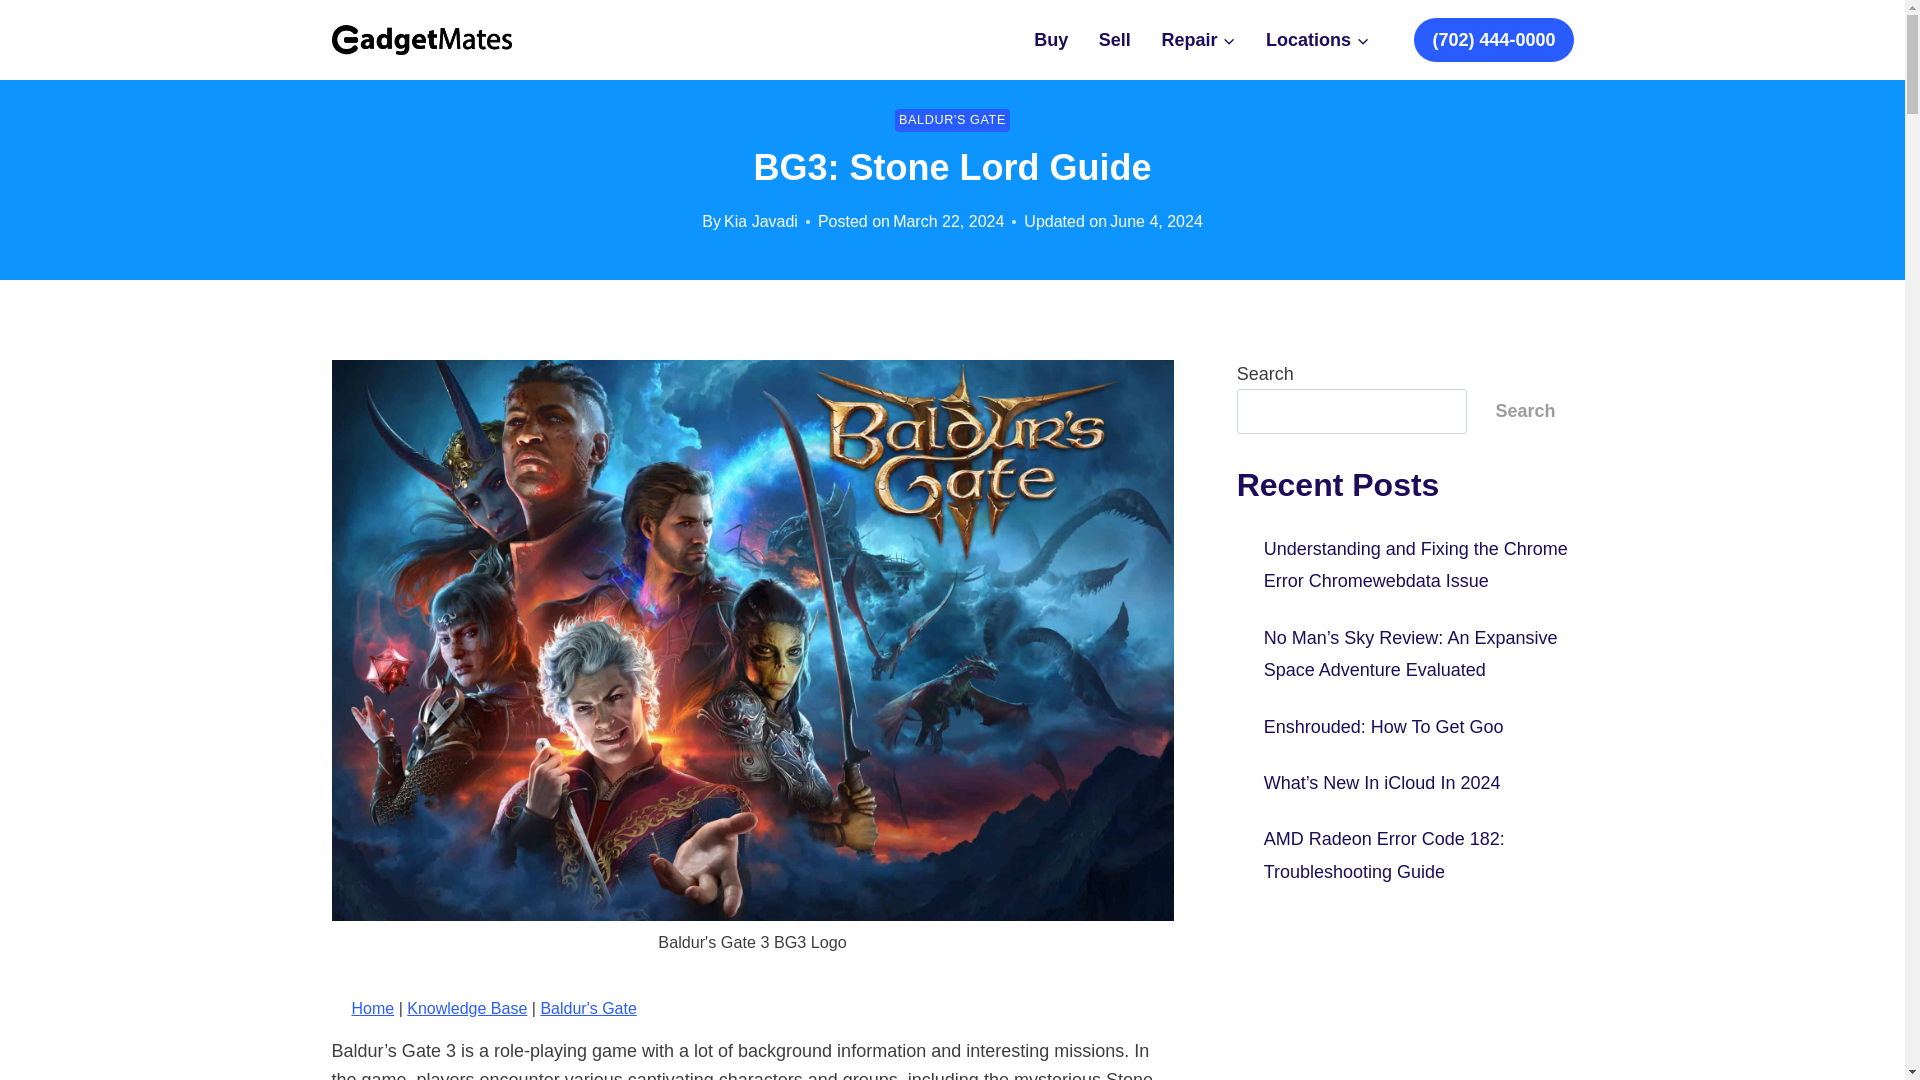 Image resolution: width=1920 pixels, height=1080 pixels. I want to click on Baldur's Gate, so click(587, 1008).